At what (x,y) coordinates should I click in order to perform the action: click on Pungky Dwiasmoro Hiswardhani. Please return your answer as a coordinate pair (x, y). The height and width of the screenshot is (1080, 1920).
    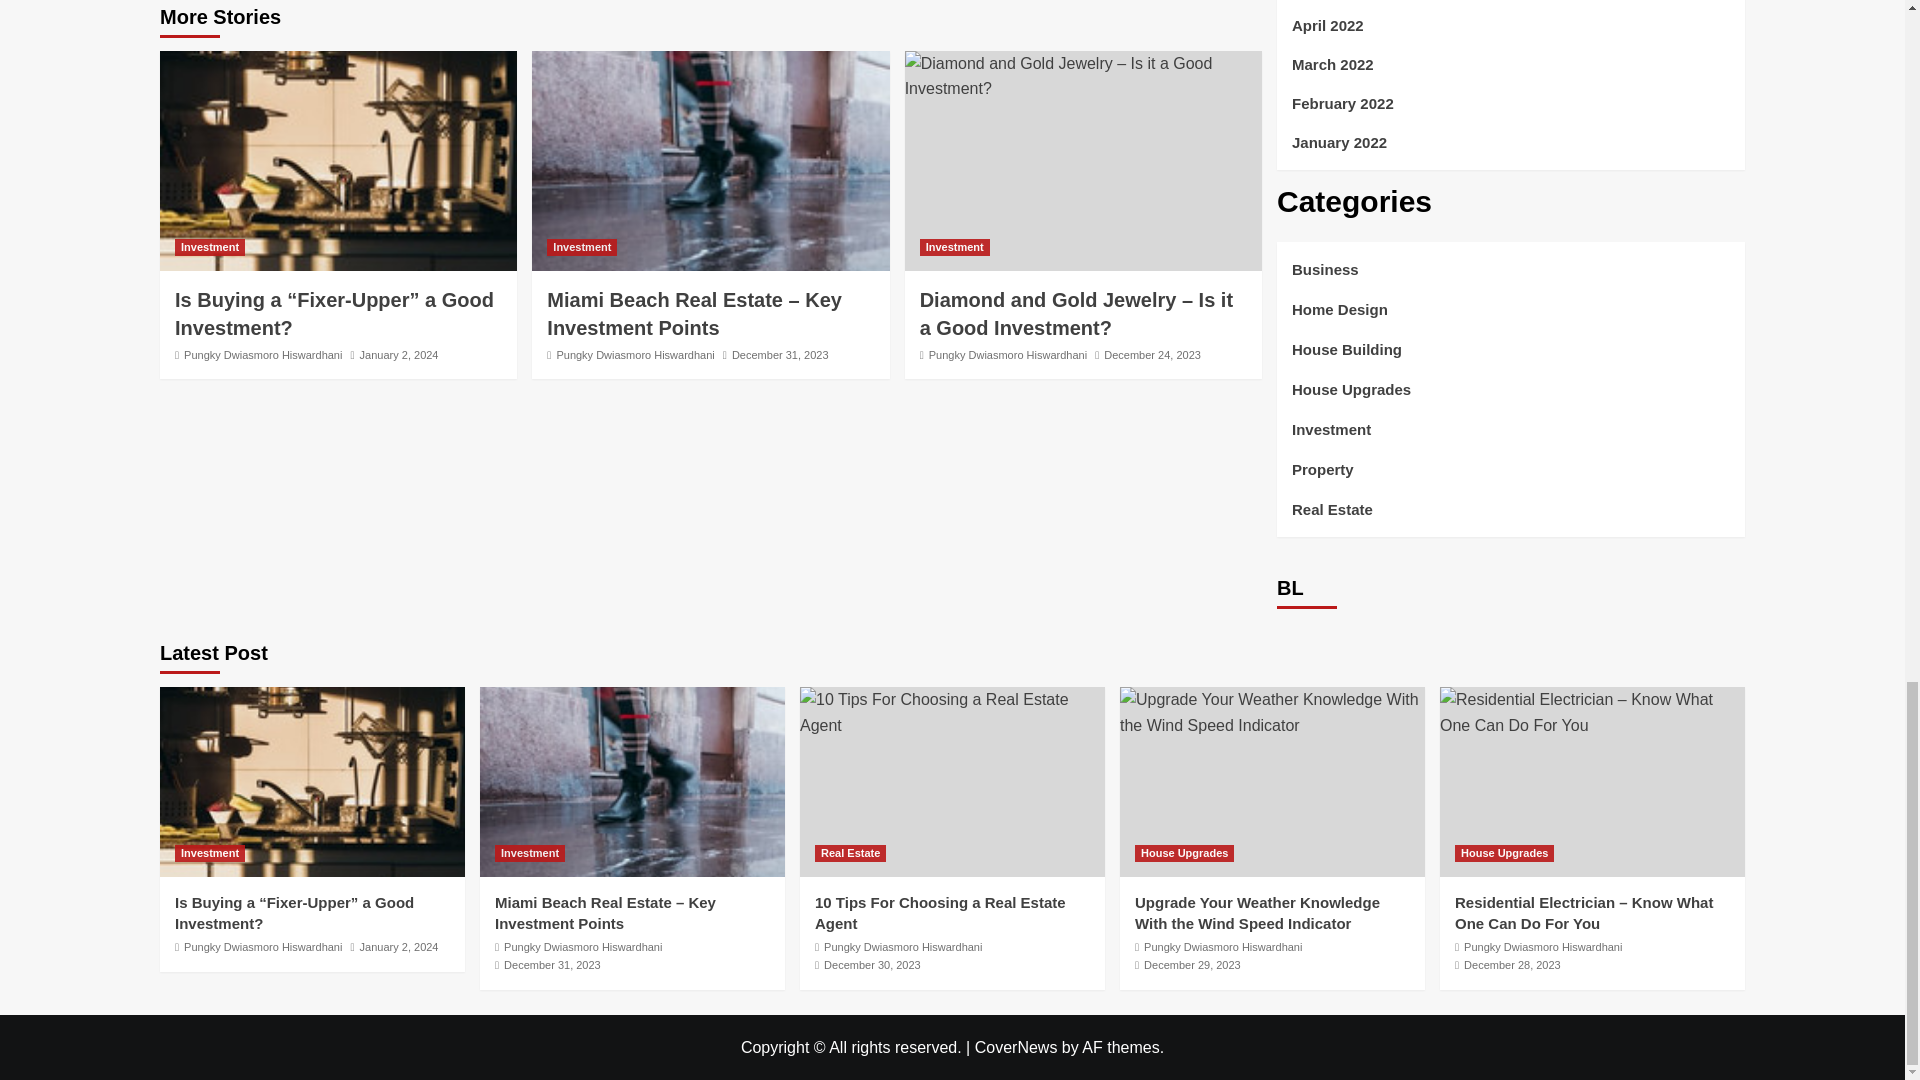
    Looking at the image, I should click on (635, 354).